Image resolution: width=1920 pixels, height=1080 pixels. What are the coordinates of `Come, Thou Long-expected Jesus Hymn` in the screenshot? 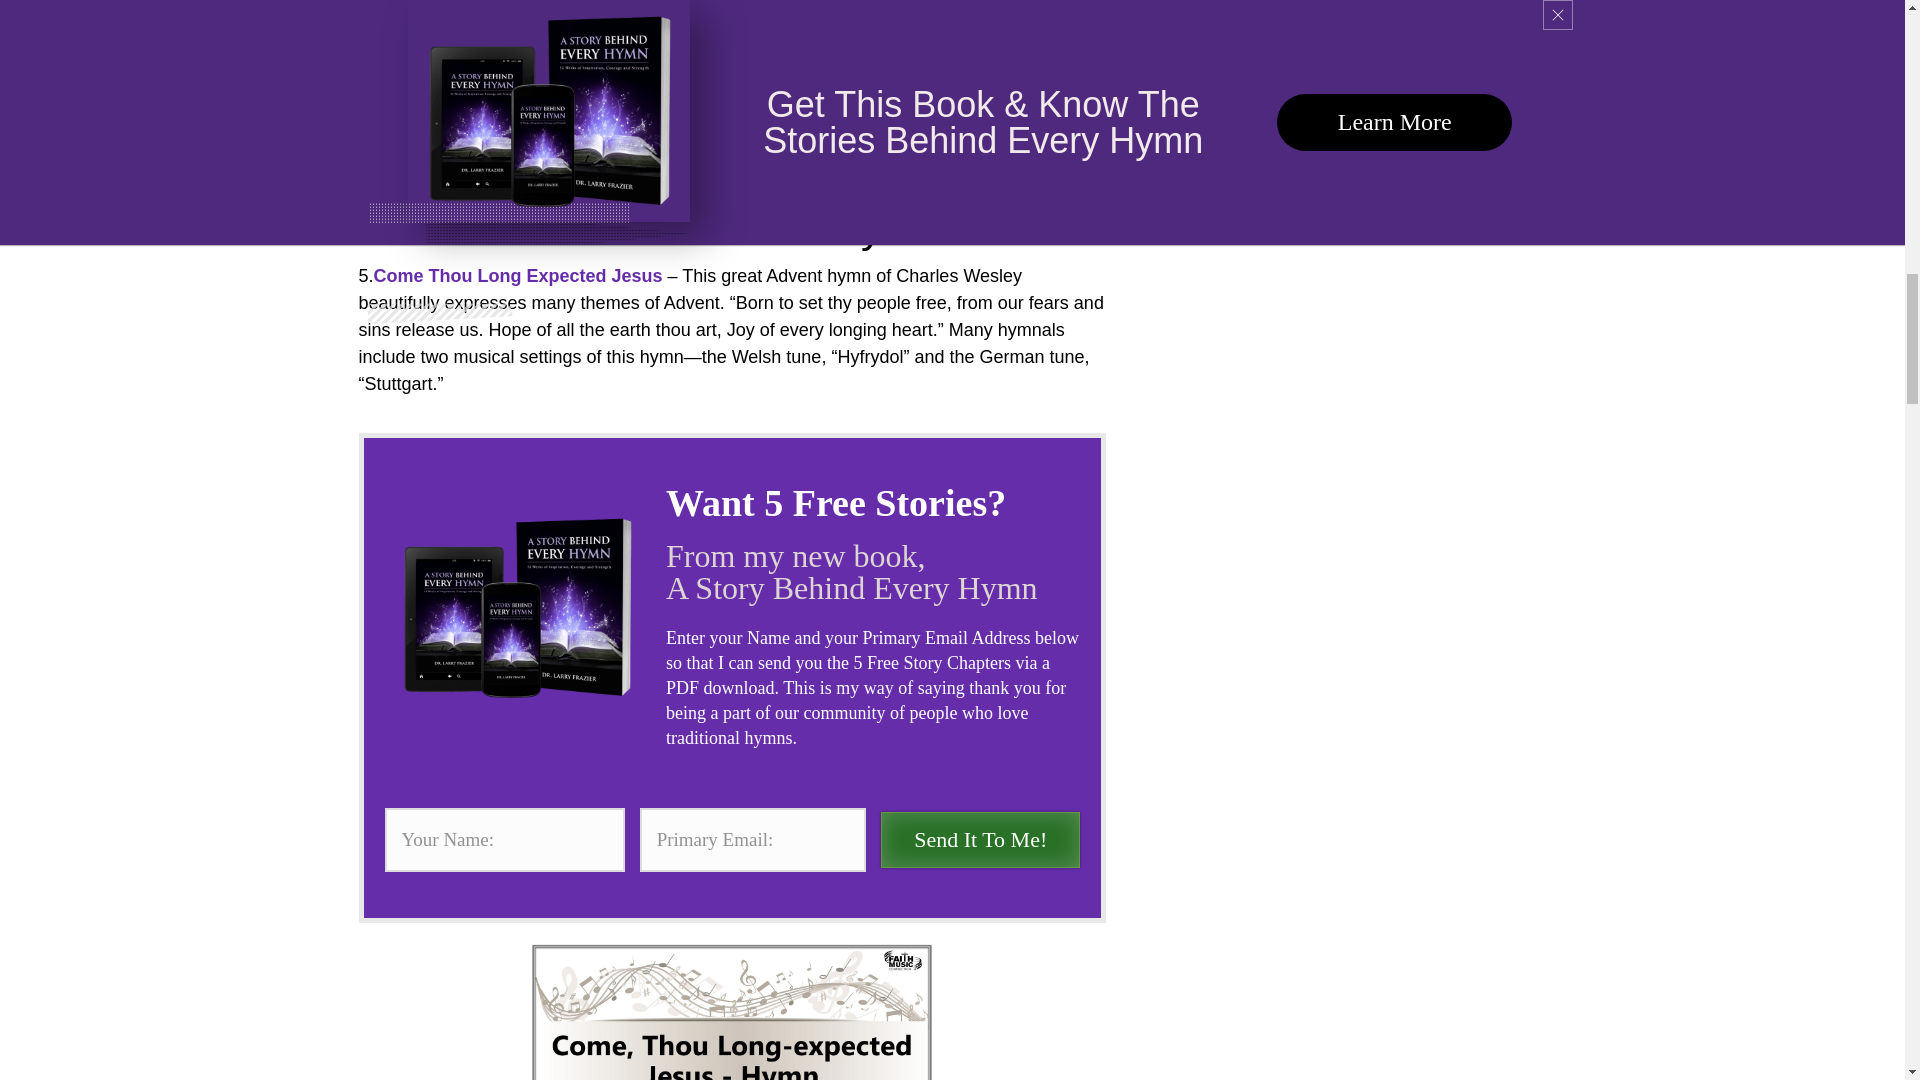 It's located at (731, 1012).